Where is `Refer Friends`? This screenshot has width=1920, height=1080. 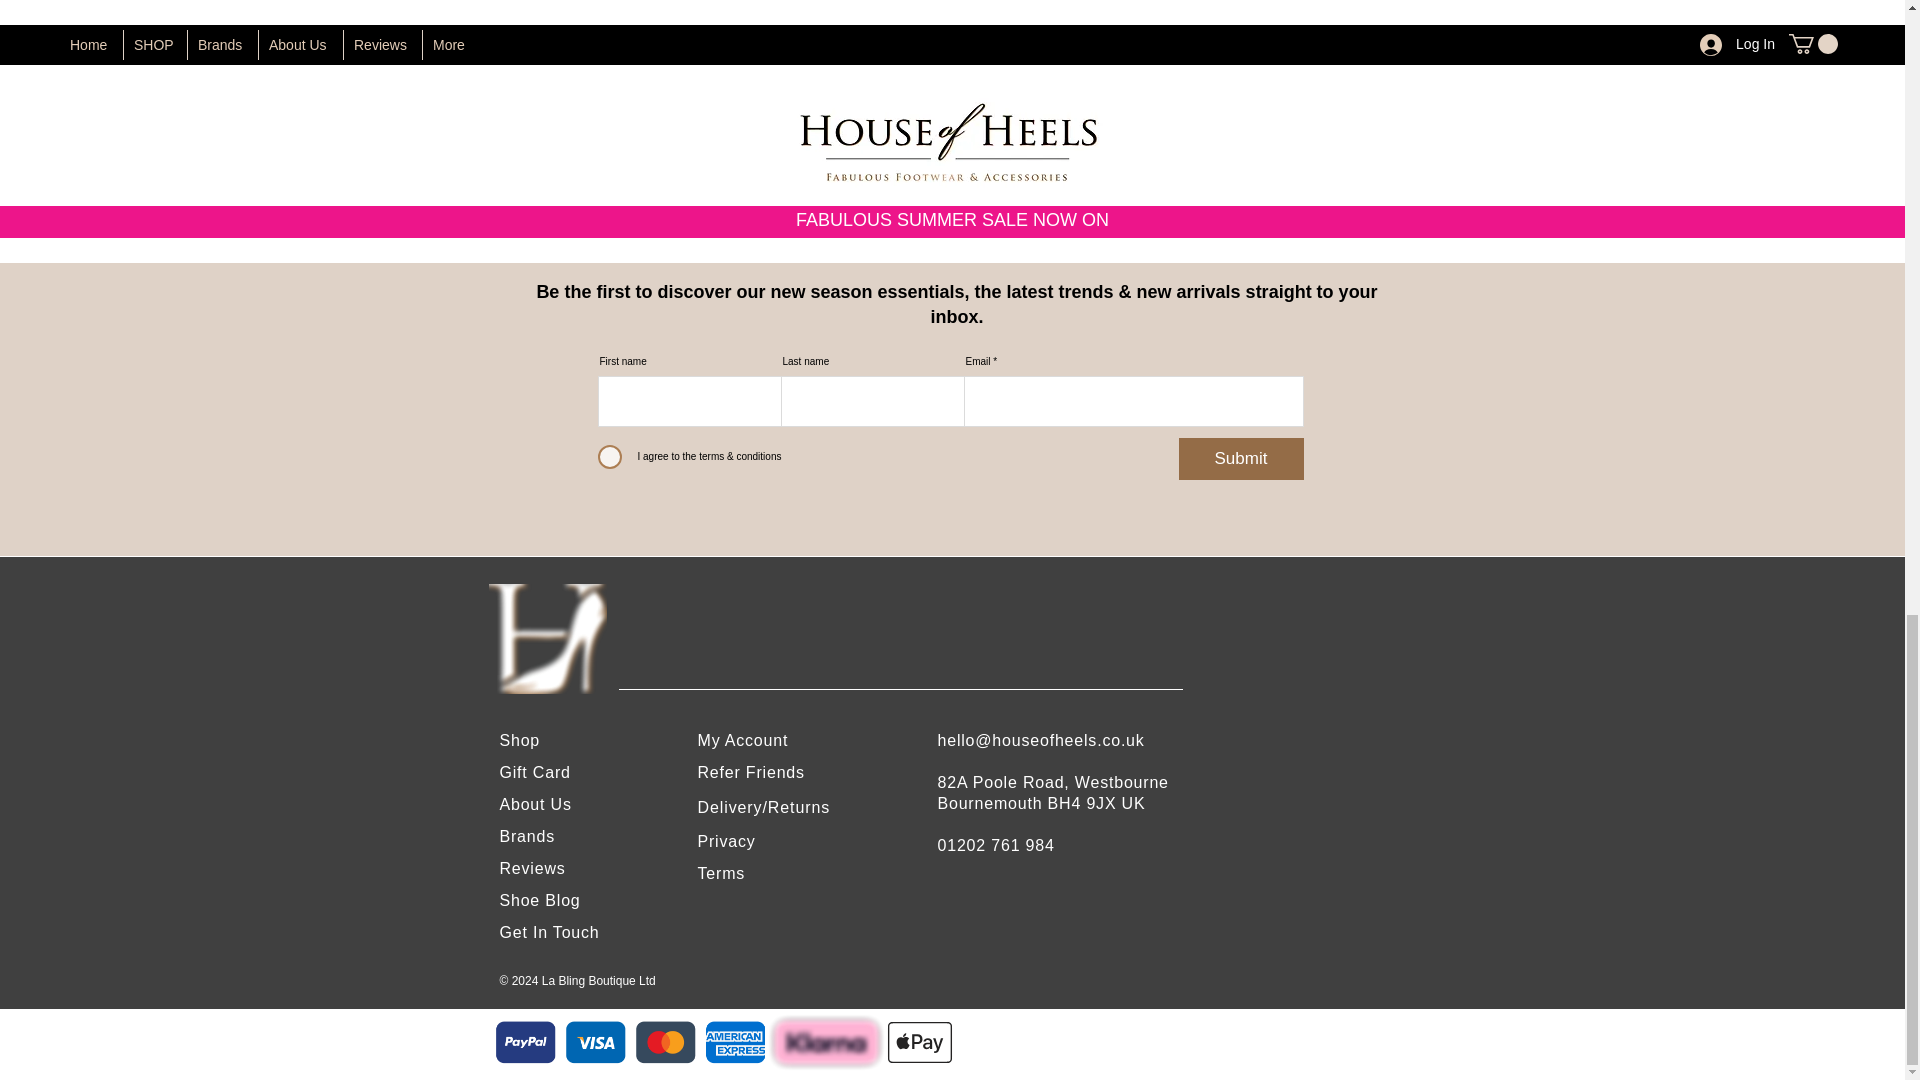 Refer Friends is located at coordinates (751, 772).